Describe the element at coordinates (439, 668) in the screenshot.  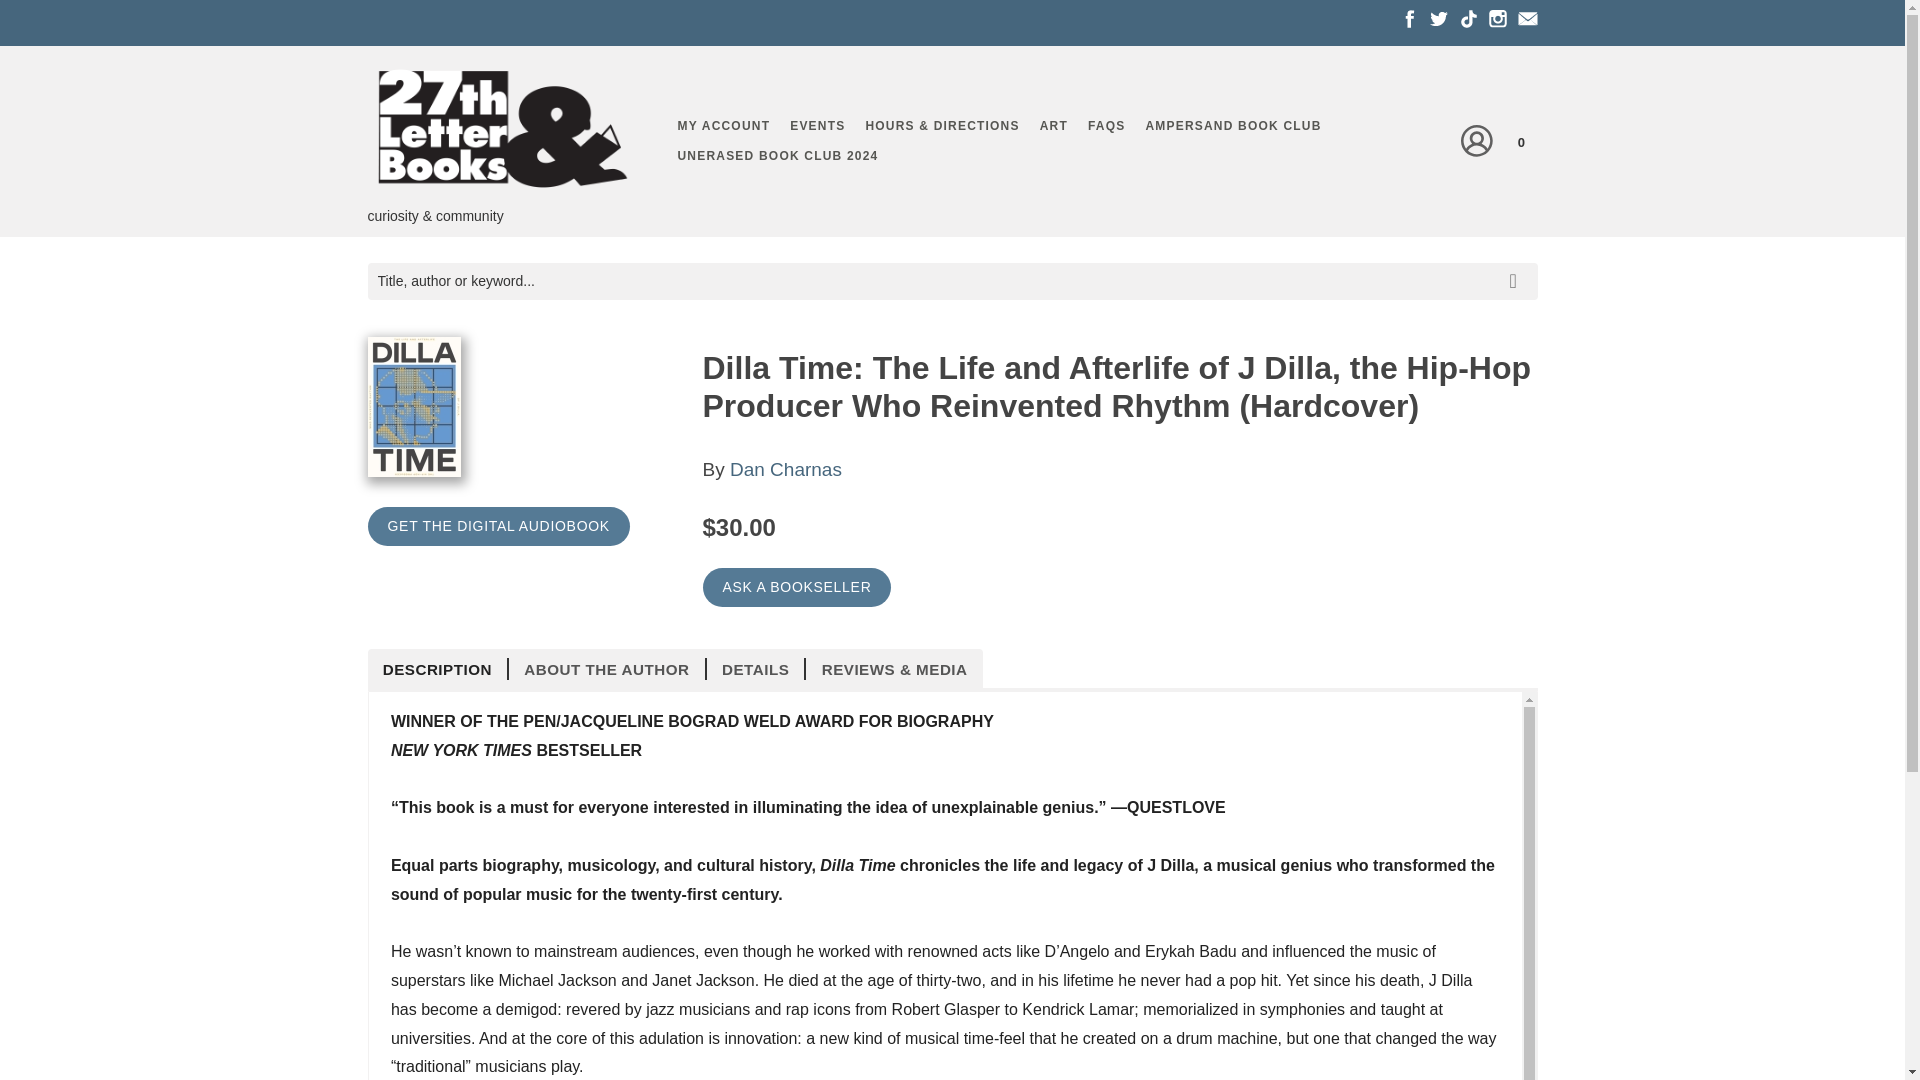
I see `DESCRIPTION` at that location.